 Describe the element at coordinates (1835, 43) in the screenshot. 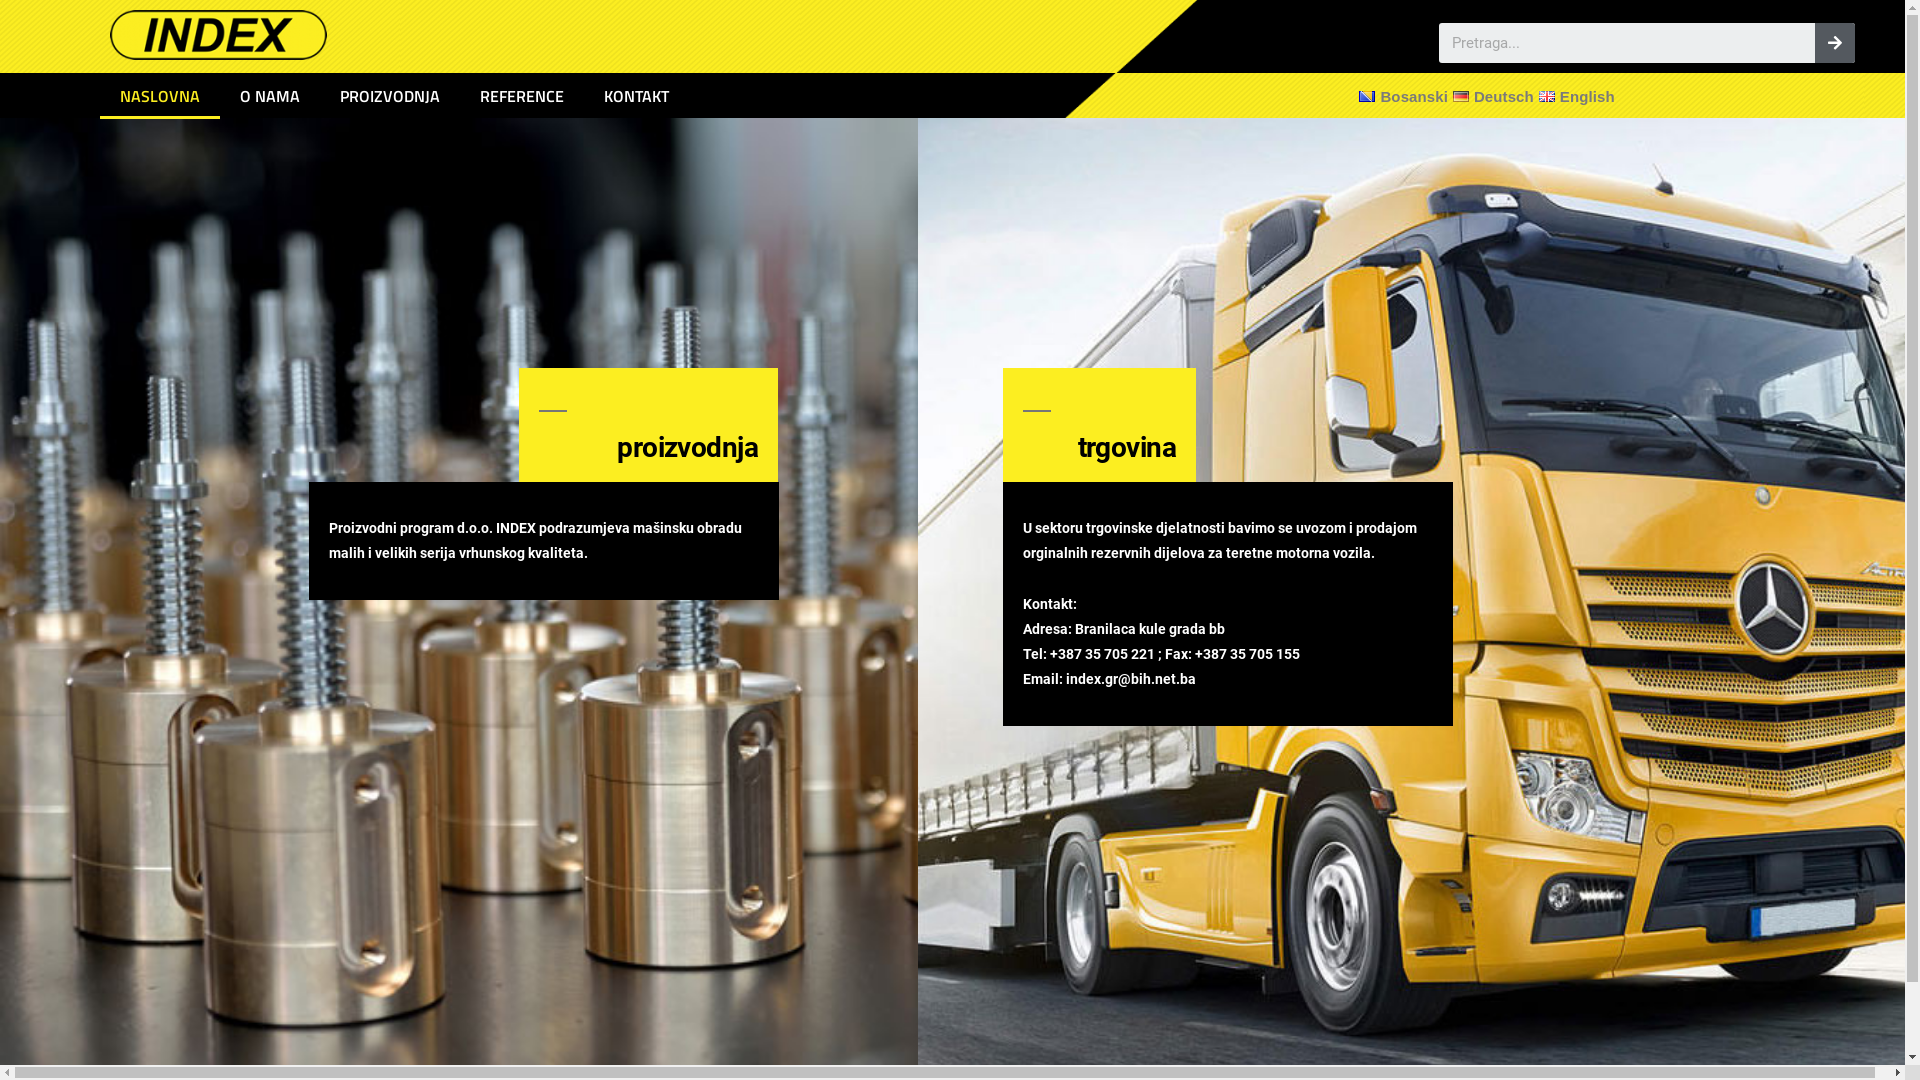

I see `Search` at that location.